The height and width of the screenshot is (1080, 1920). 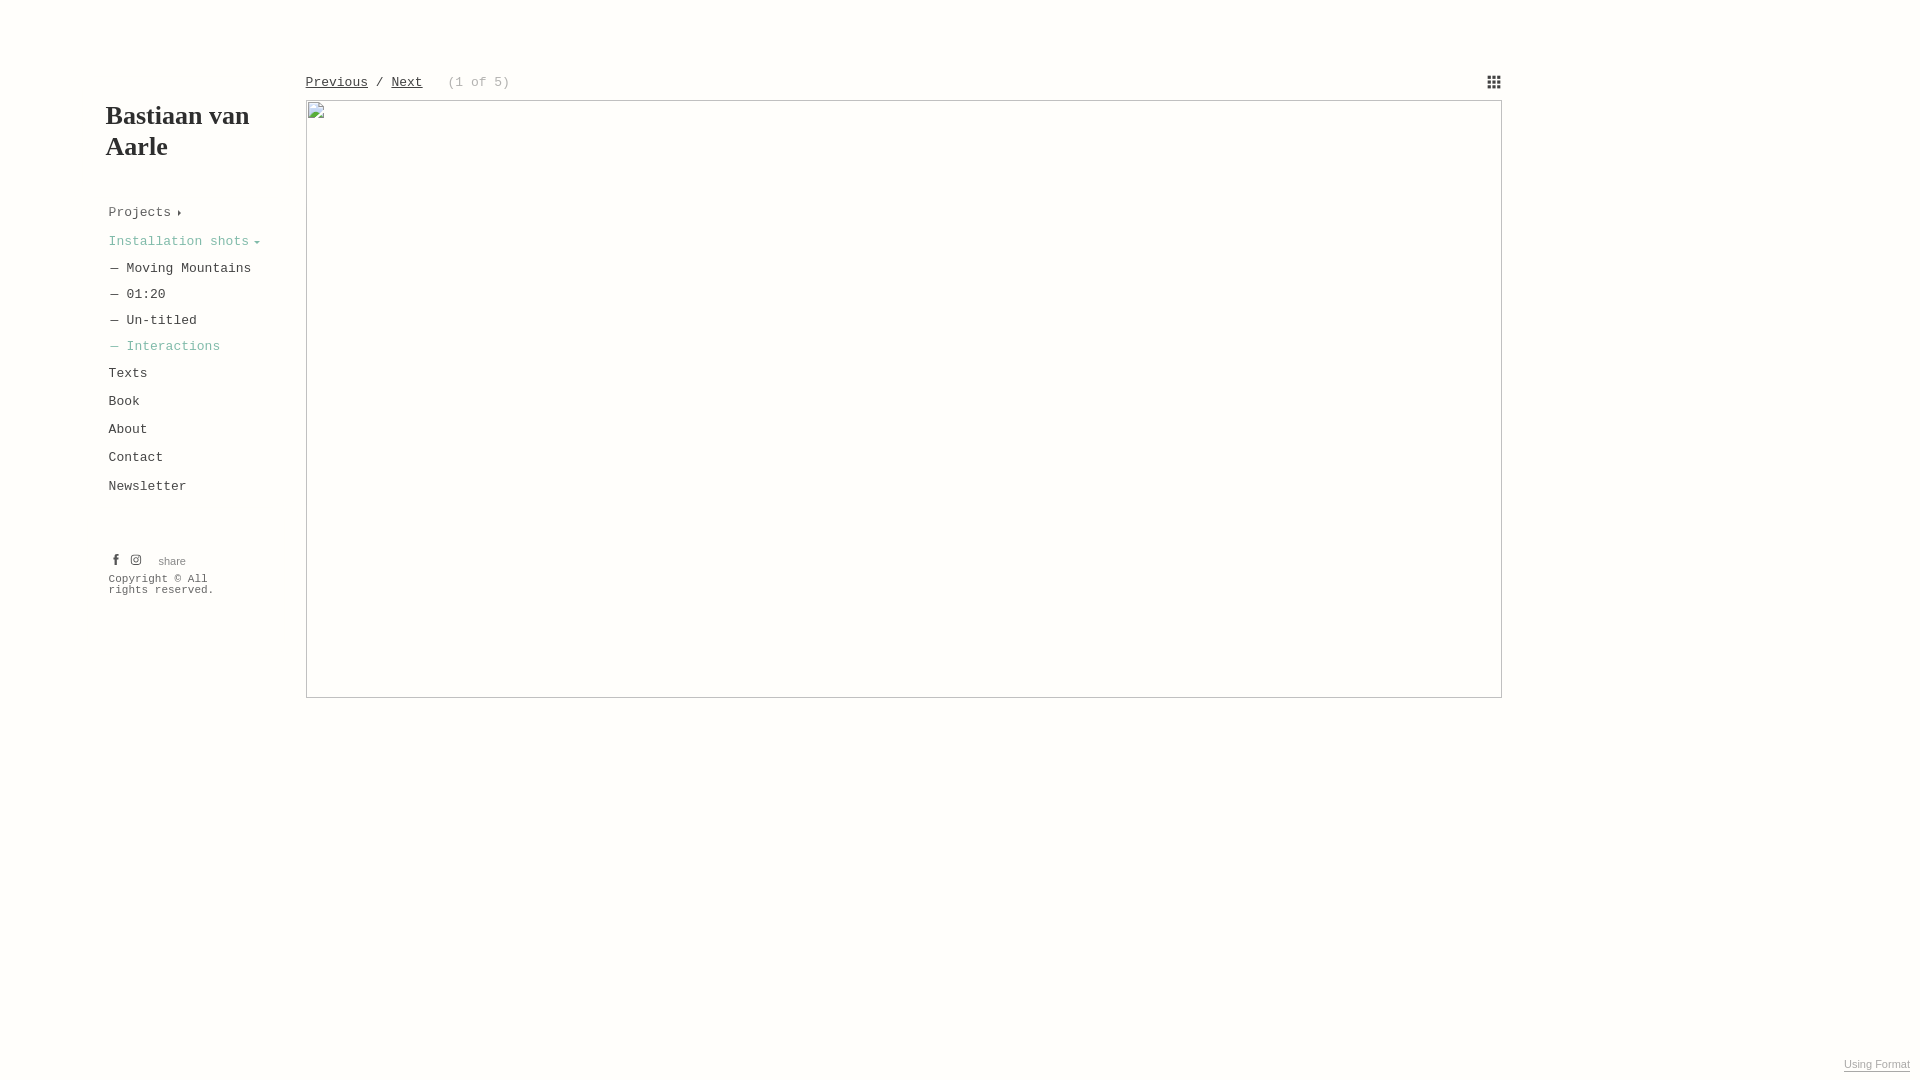 I want to click on Contact, so click(x=138, y=458).